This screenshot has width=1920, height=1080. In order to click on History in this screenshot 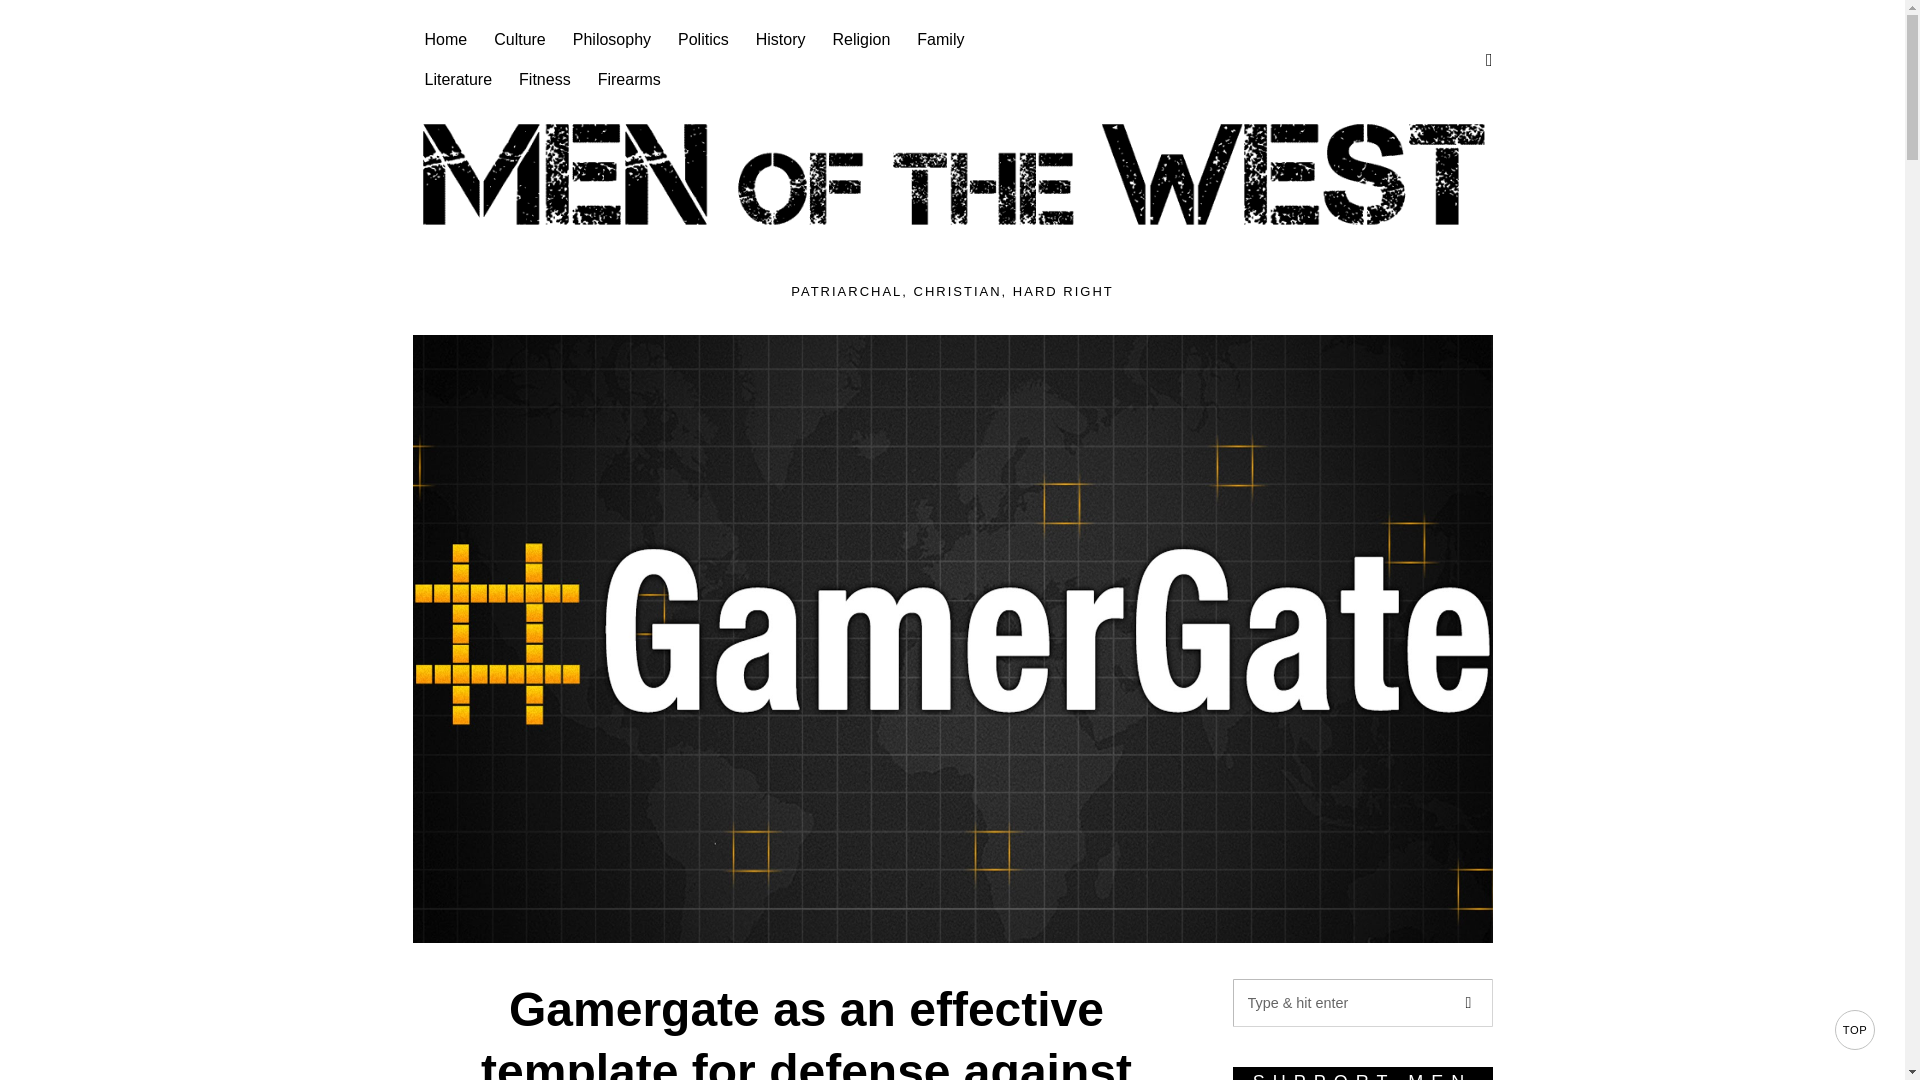, I will do `click(782, 40)`.